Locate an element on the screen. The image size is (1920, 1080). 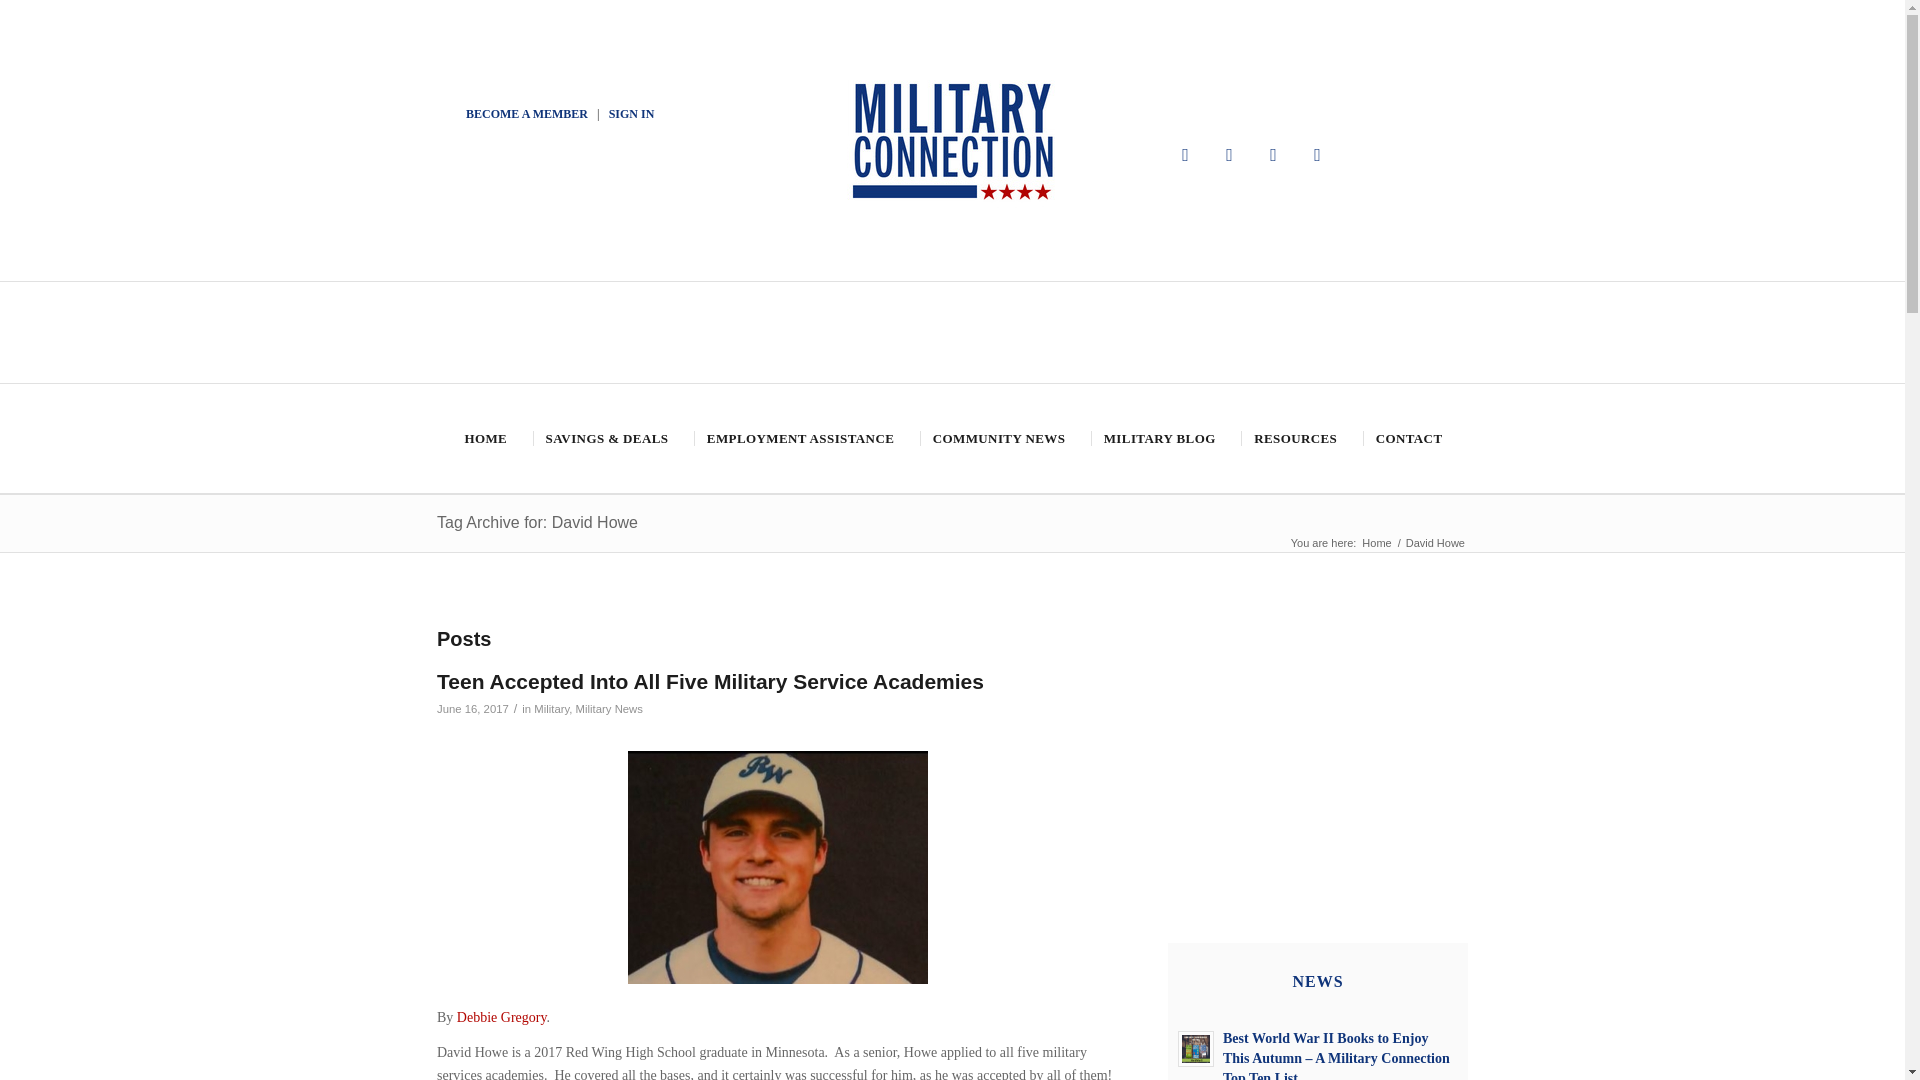
Tag Archive for: David Howe is located at coordinates (537, 522).